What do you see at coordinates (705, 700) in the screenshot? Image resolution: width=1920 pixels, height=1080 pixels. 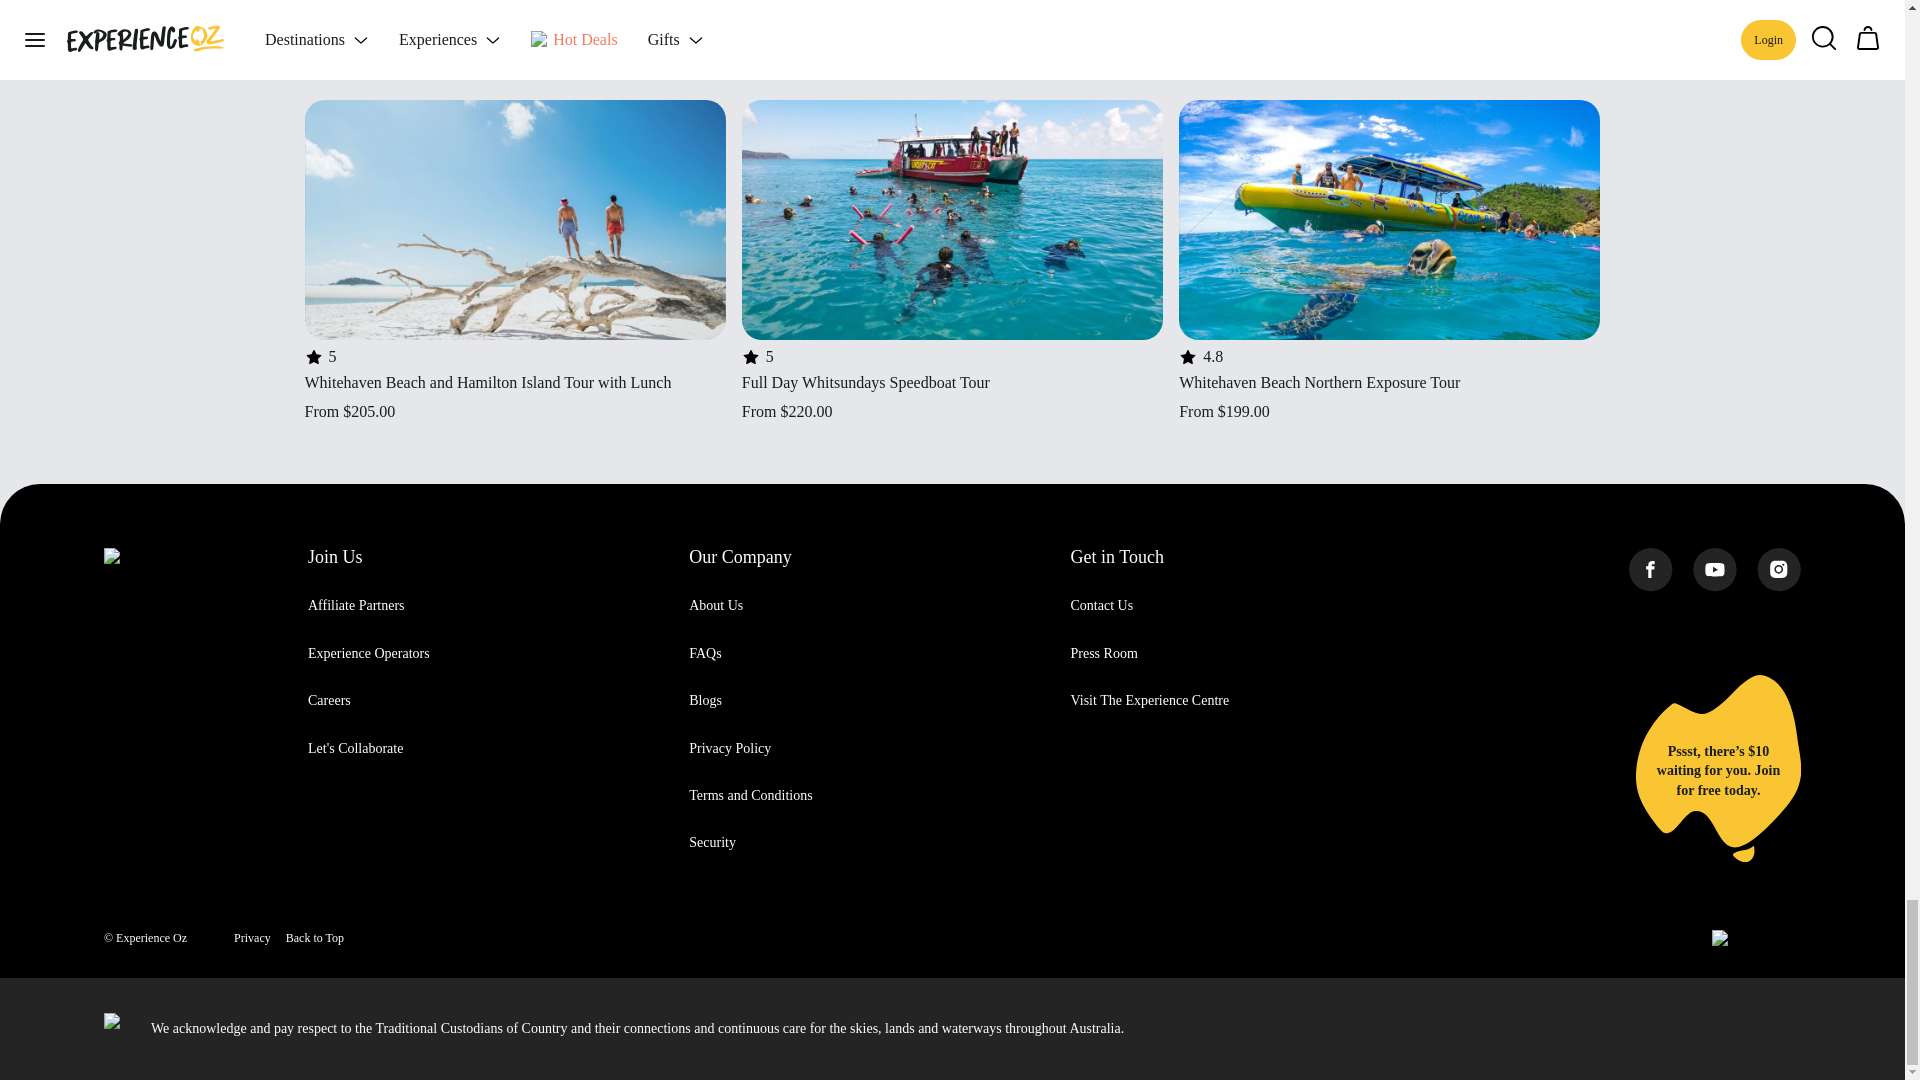 I see `Blogs` at bounding box center [705, 700].